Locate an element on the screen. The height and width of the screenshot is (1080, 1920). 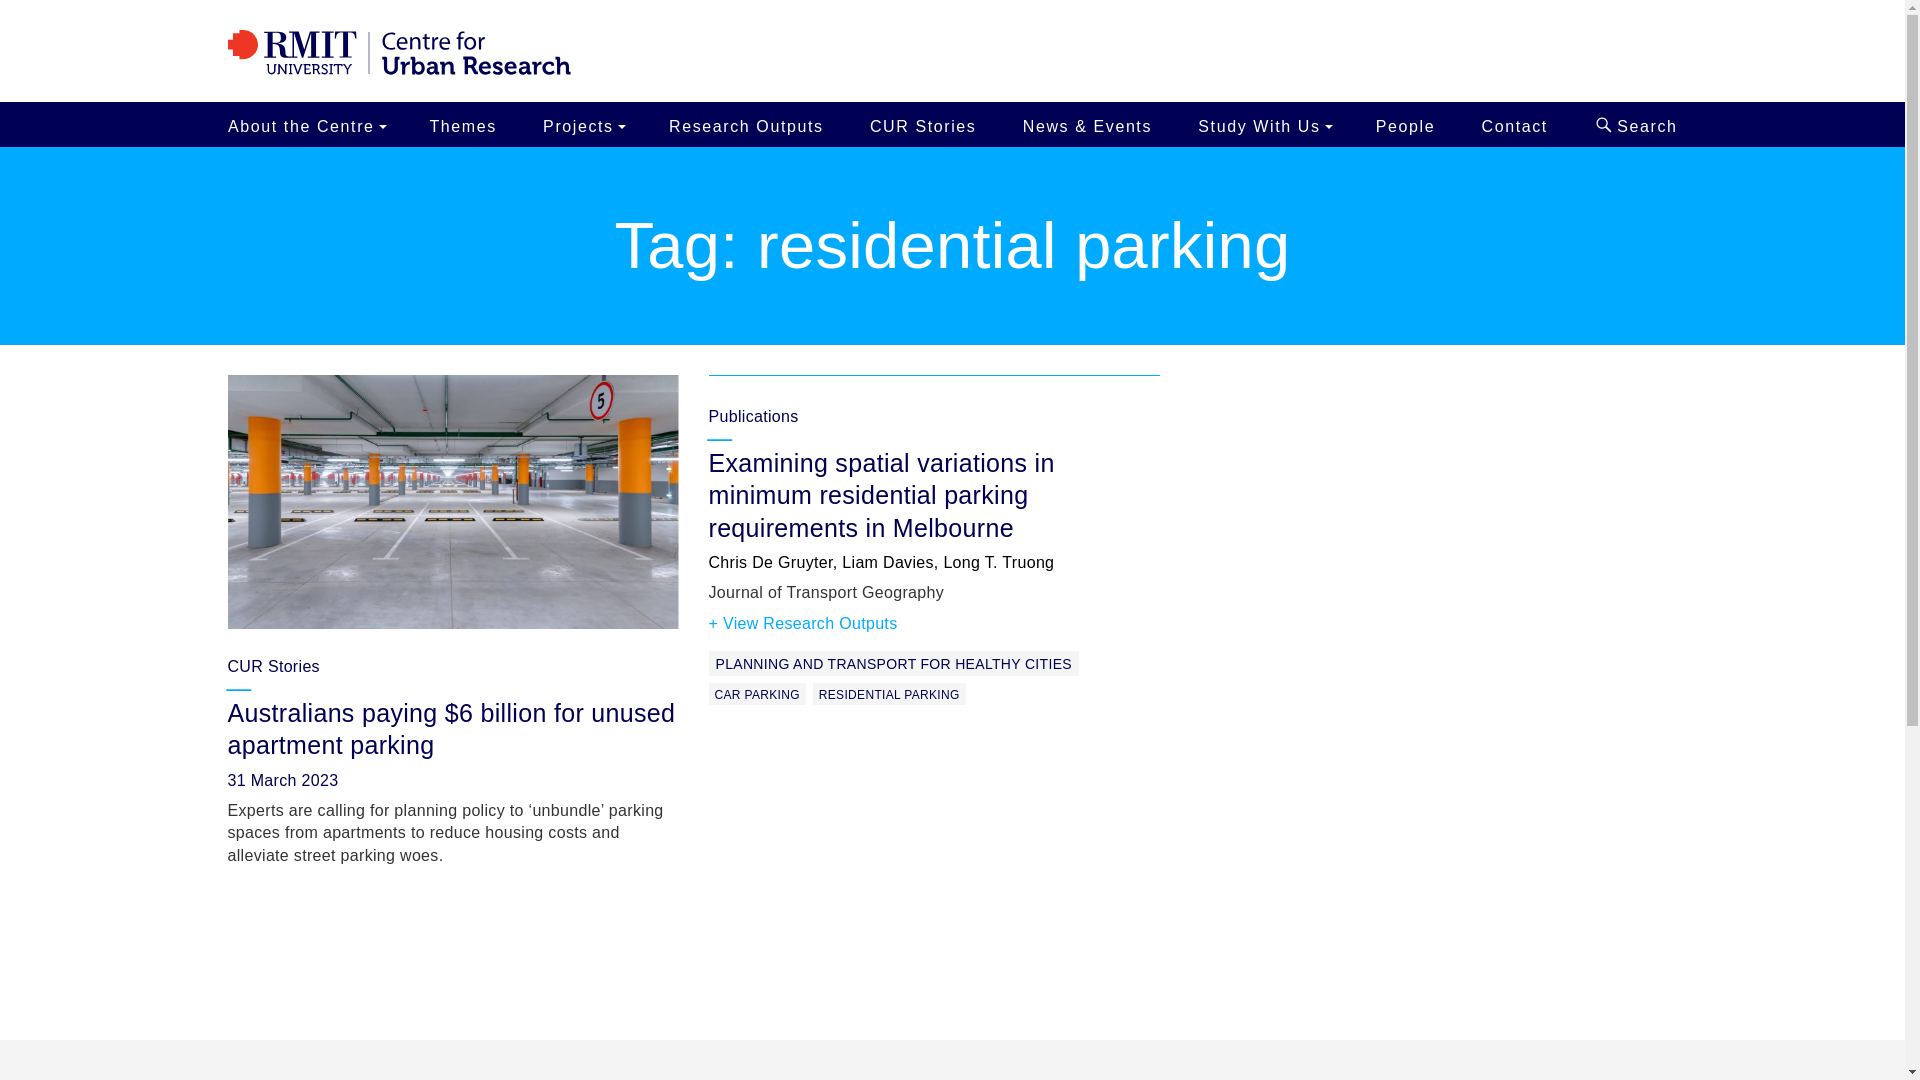
CUR Stories is located at coordinates (274, 666).